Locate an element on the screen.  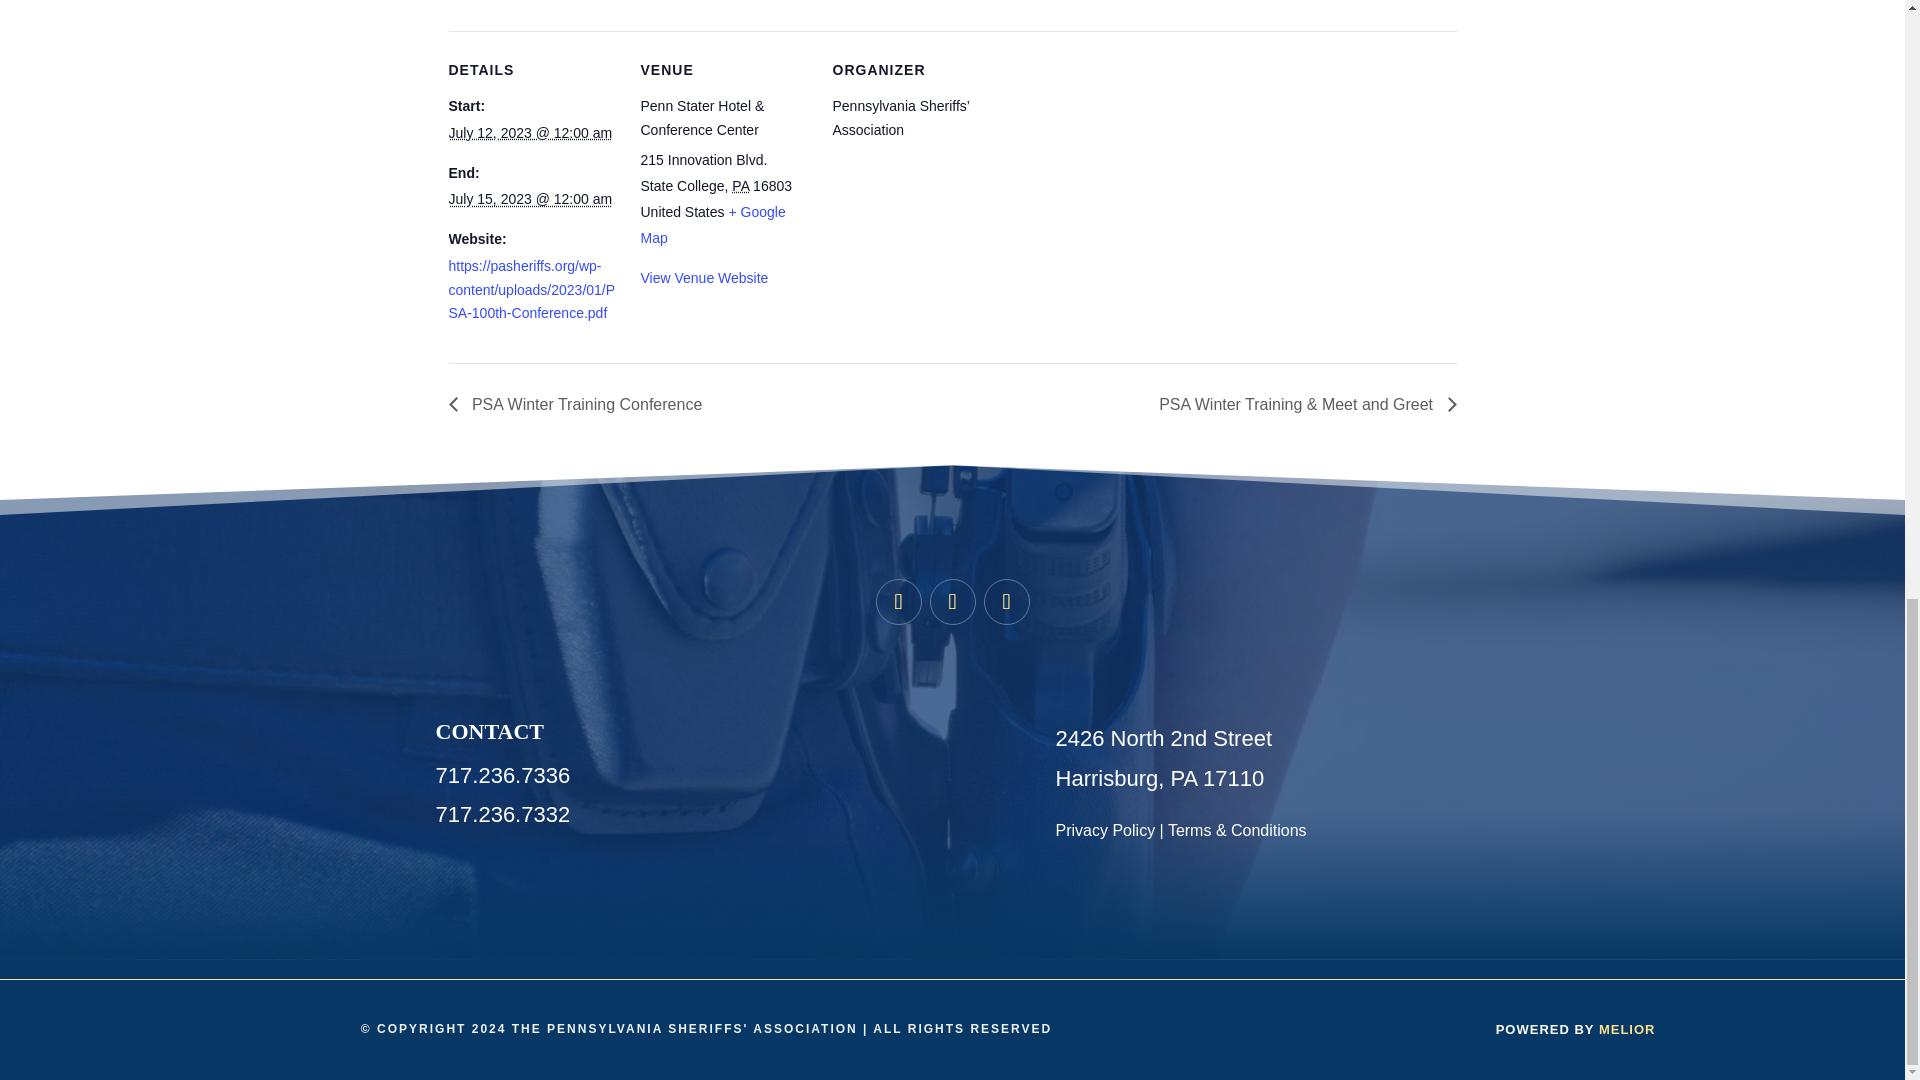
Follow on X is located at coordinates (952, 602).